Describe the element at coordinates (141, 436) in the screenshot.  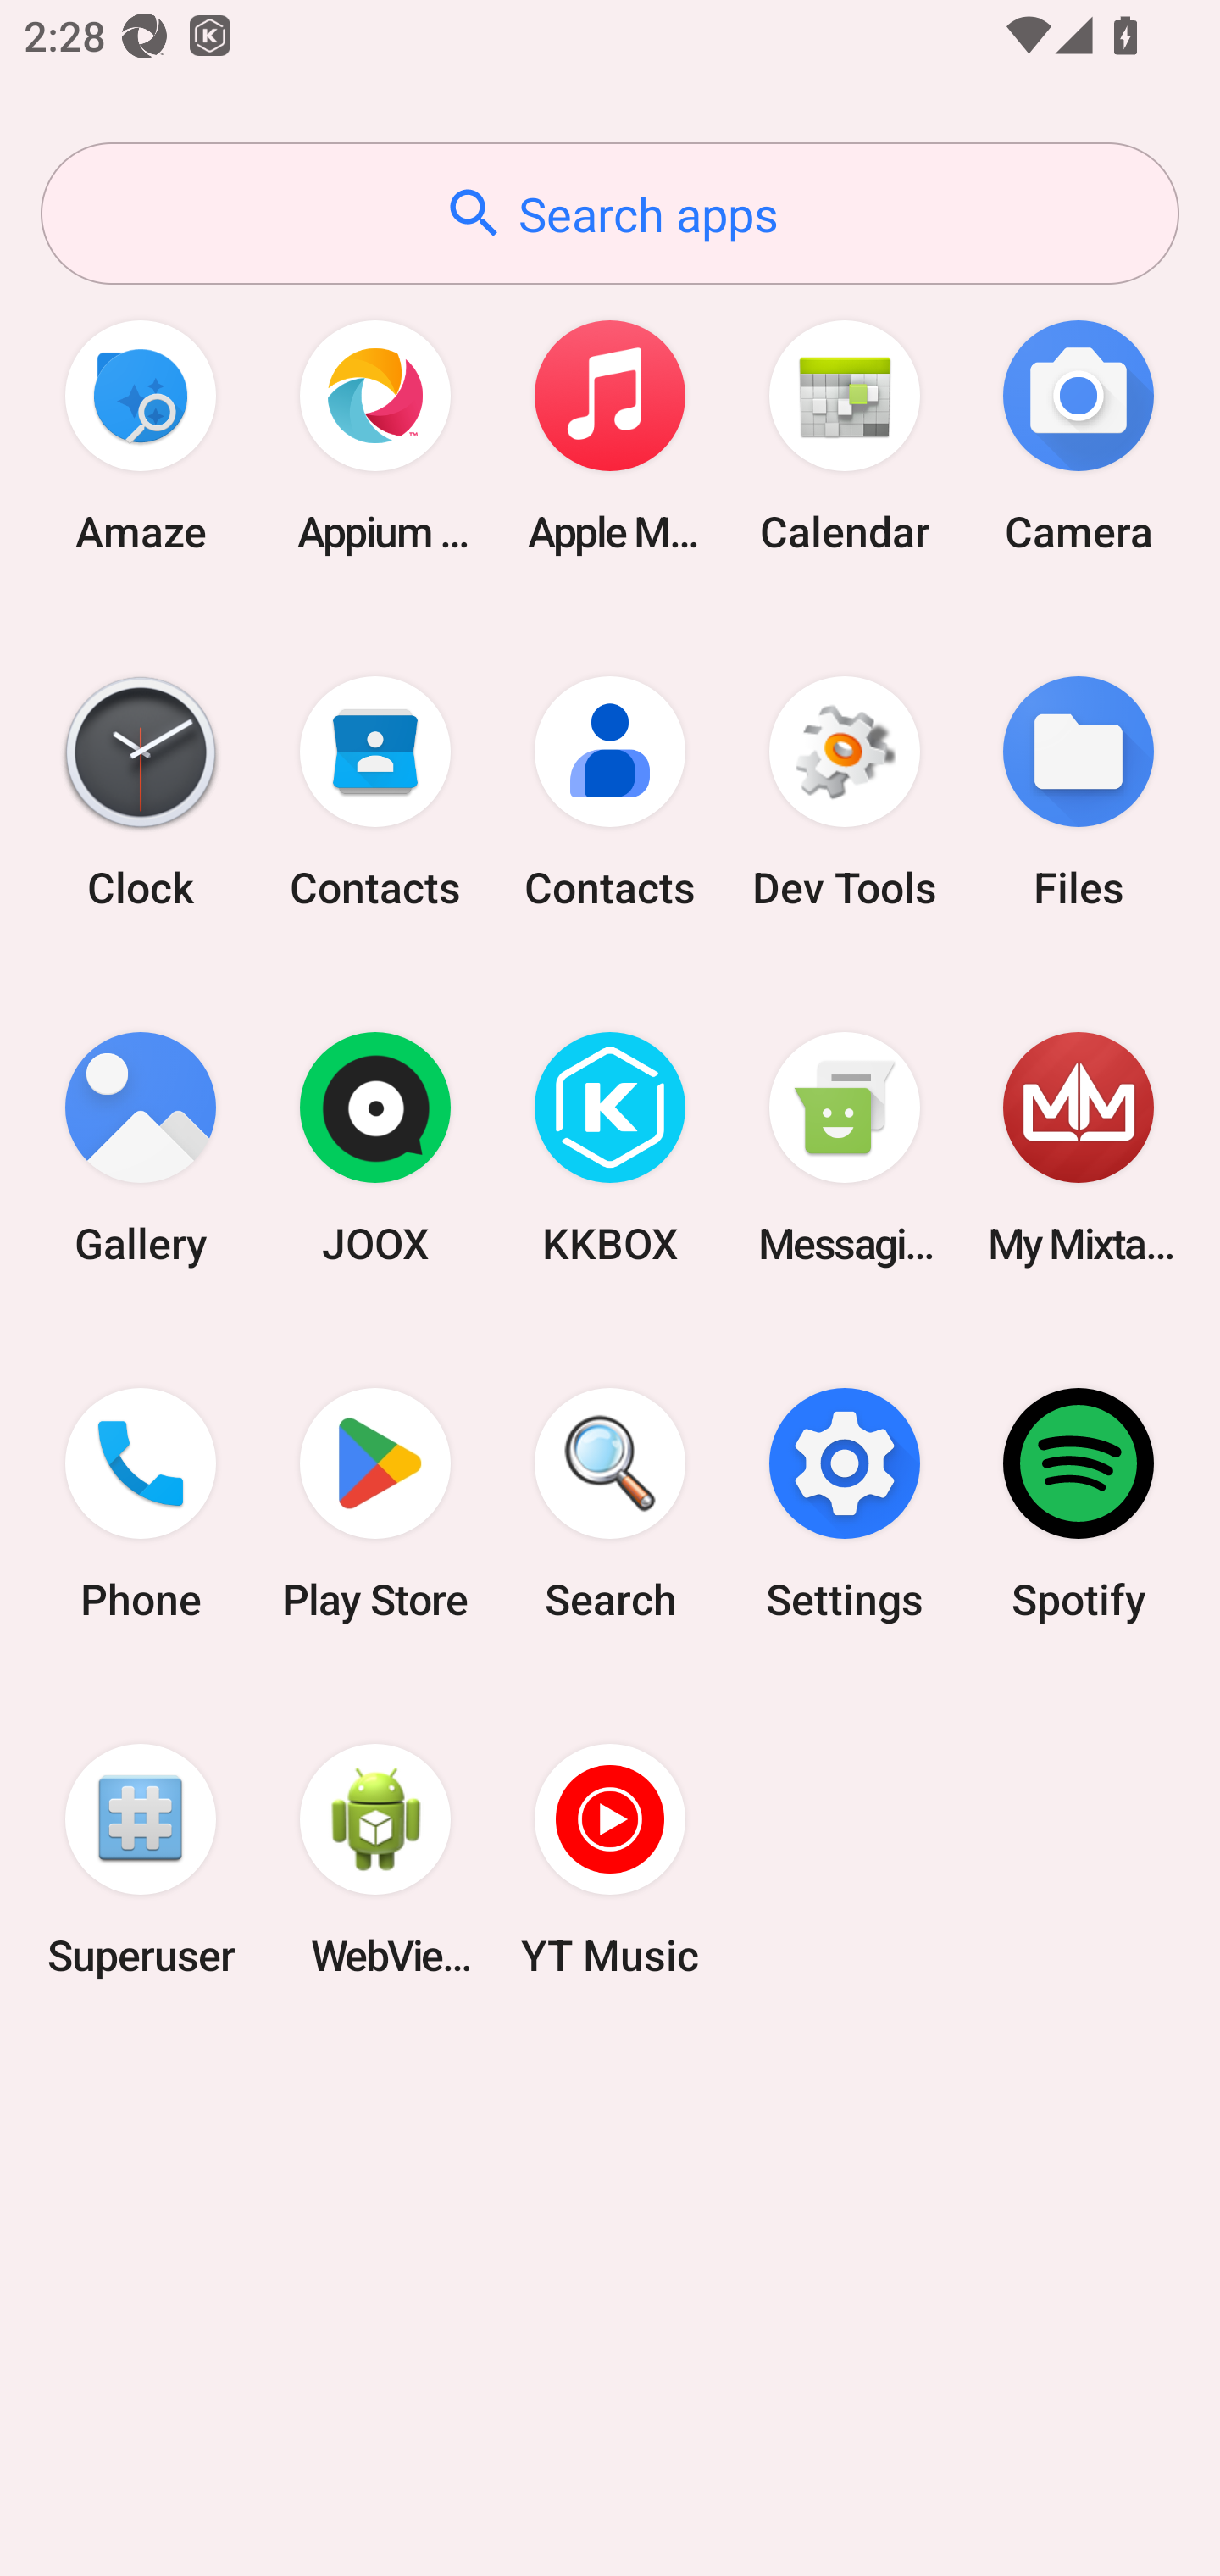
I see `Amaze` at that location.